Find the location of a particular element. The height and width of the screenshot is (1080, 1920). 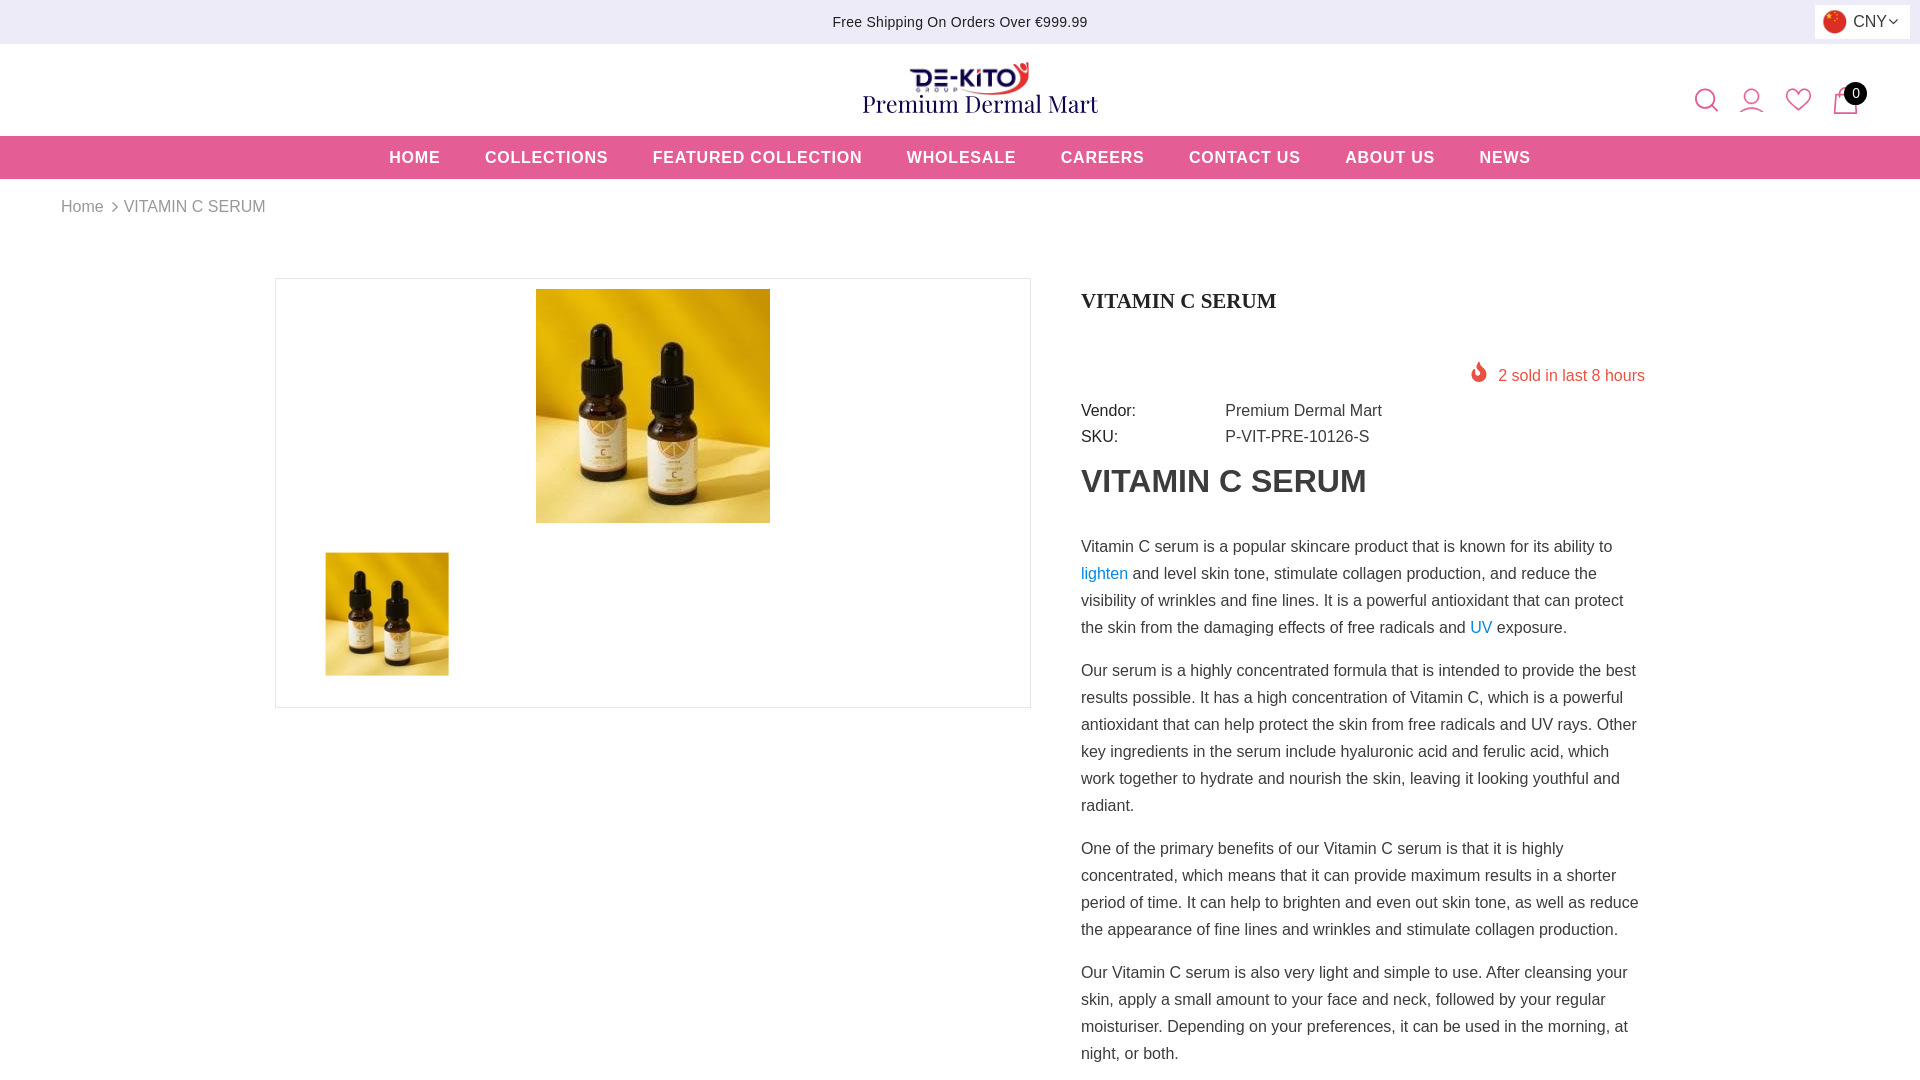

WHOLESALE is located at coordinates (960, 158).